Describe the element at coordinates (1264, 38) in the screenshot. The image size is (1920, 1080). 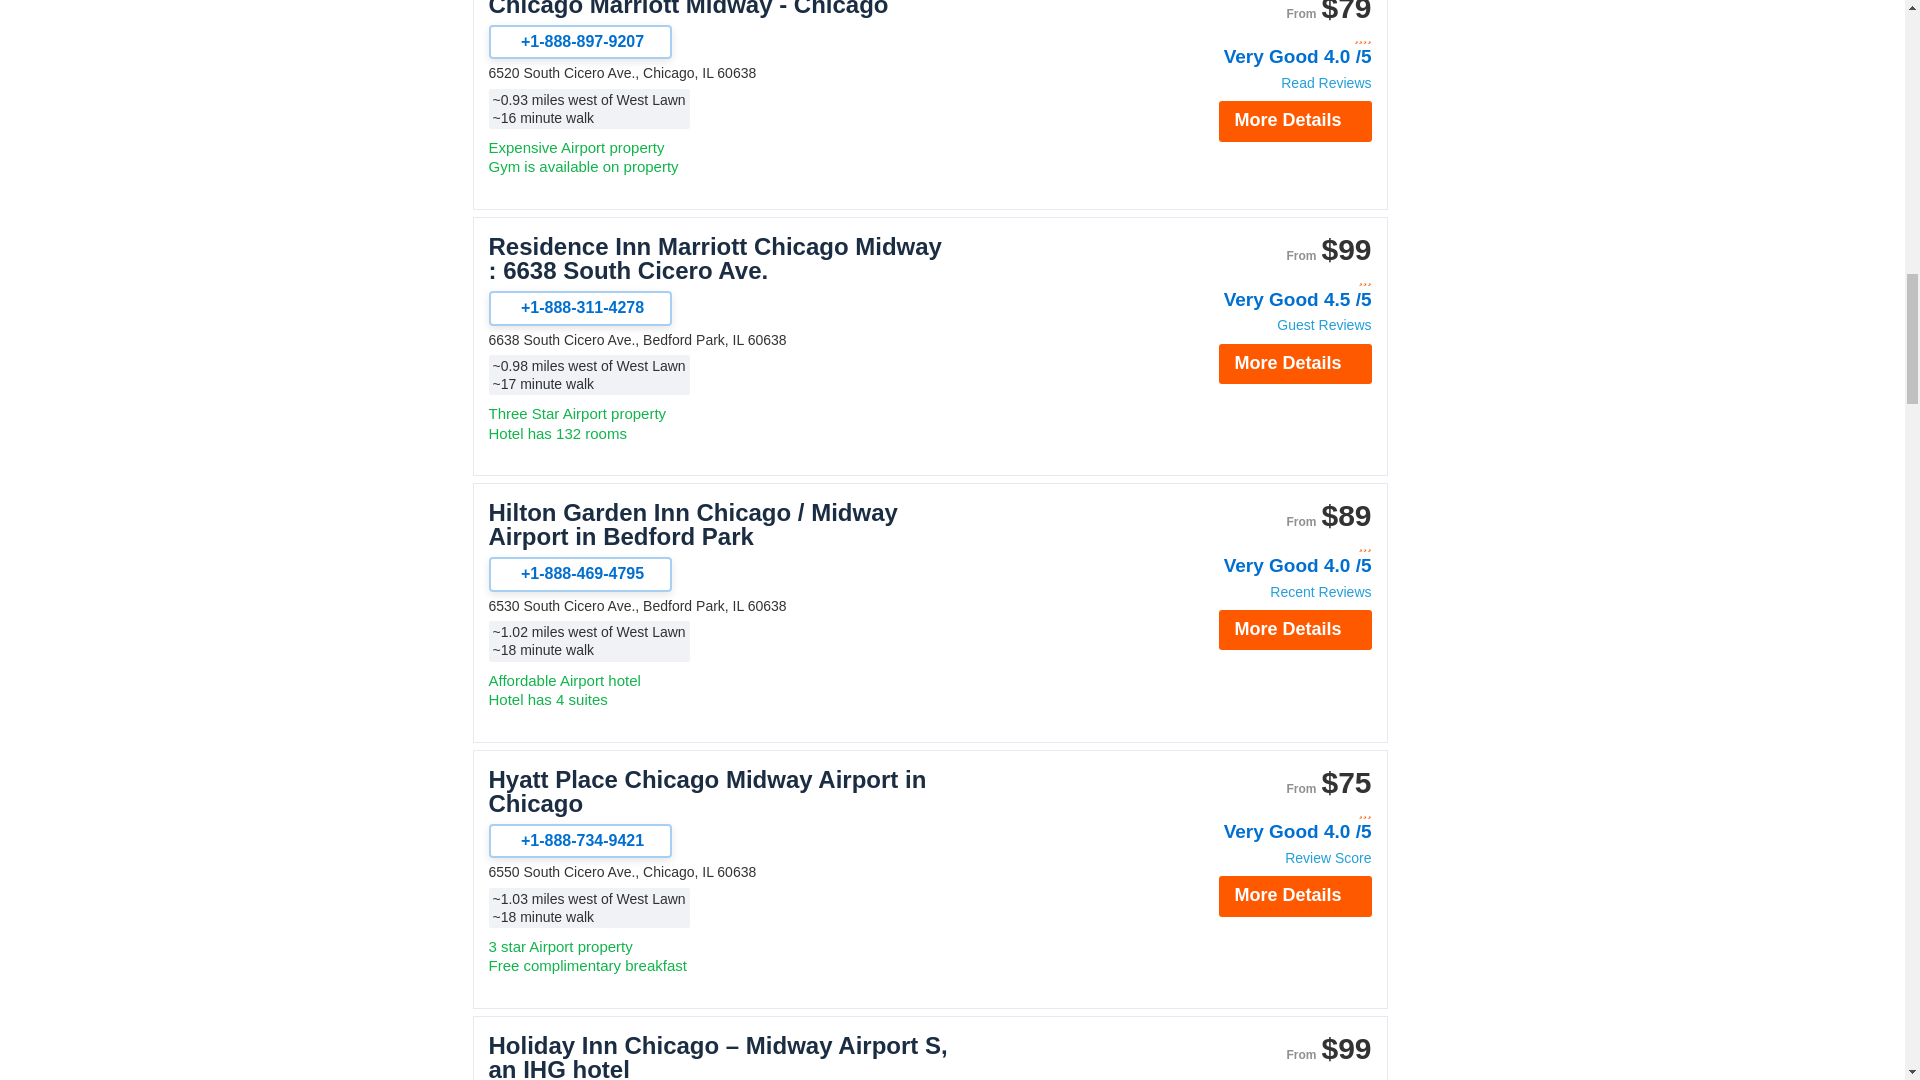
I see `4 stars` at that location.